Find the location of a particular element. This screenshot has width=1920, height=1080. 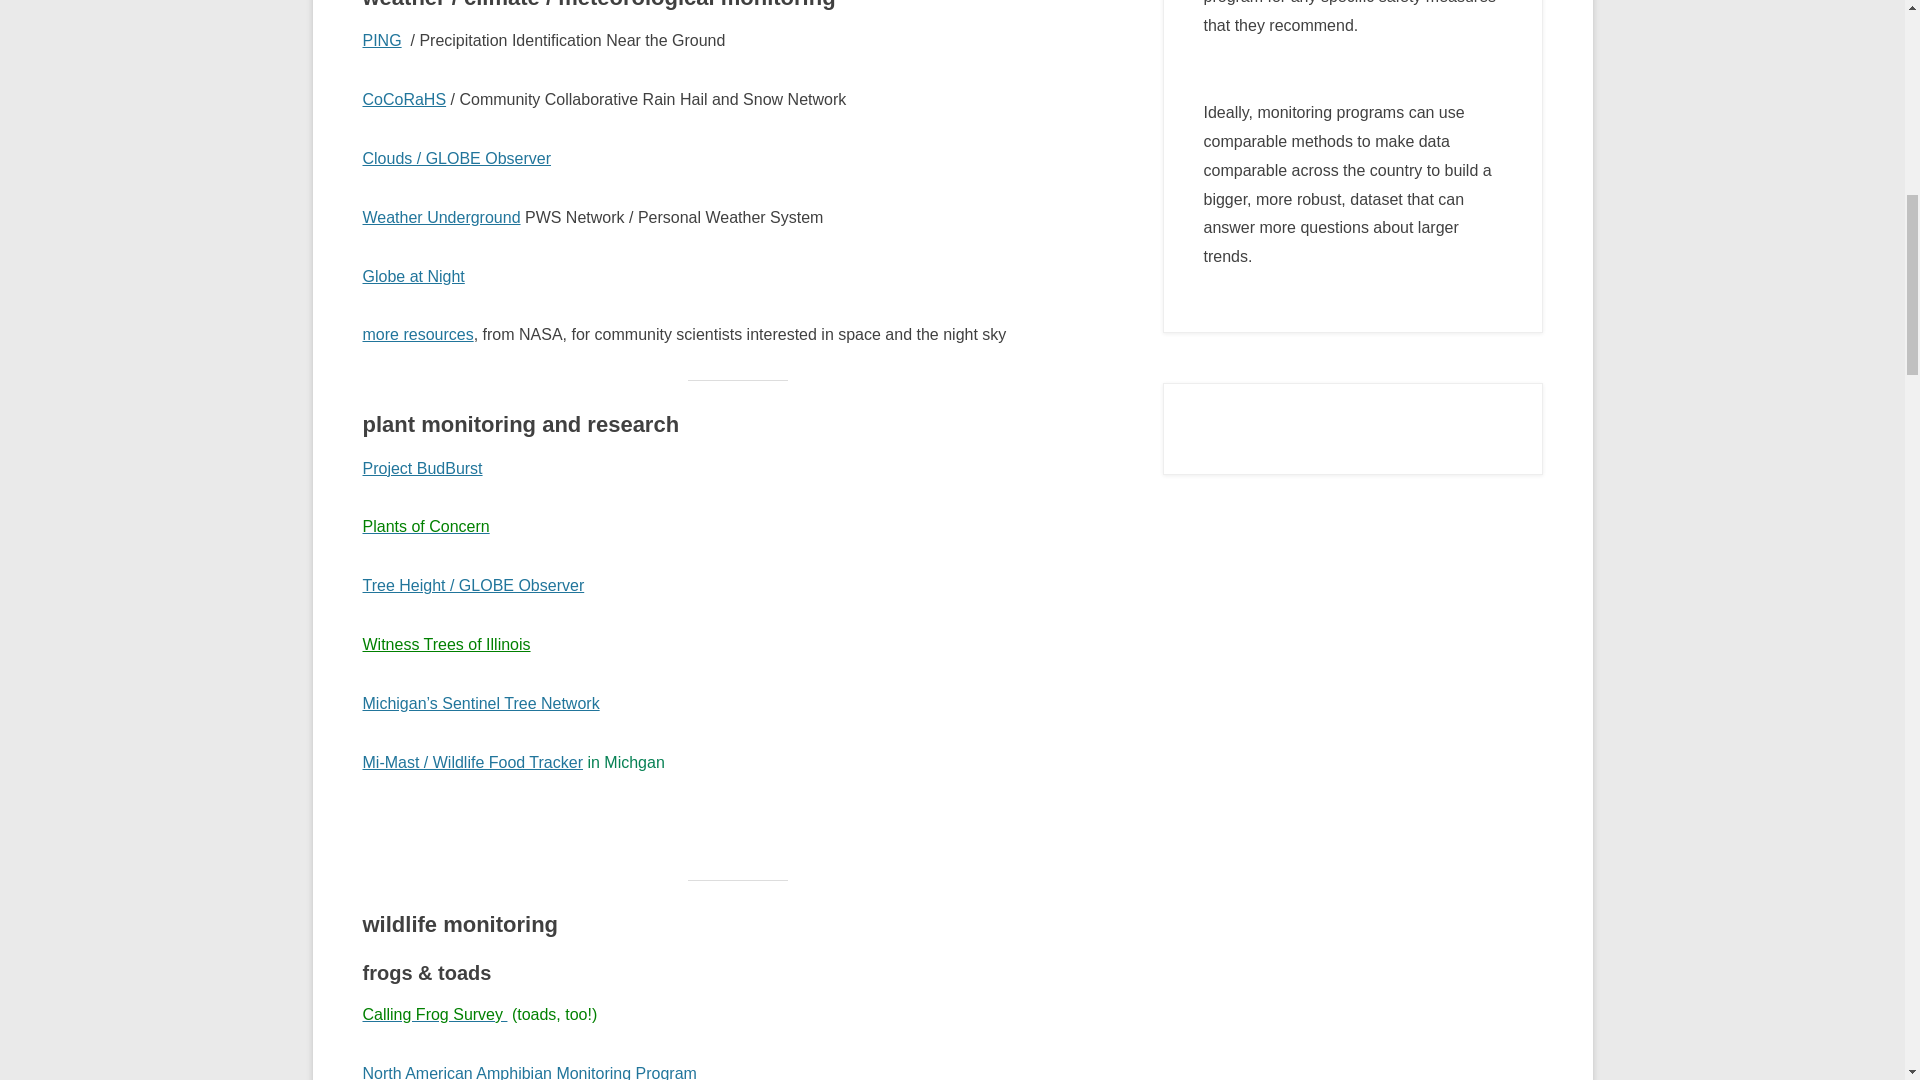

Calling Frog Survey  is located at coordinates (434, 1014).